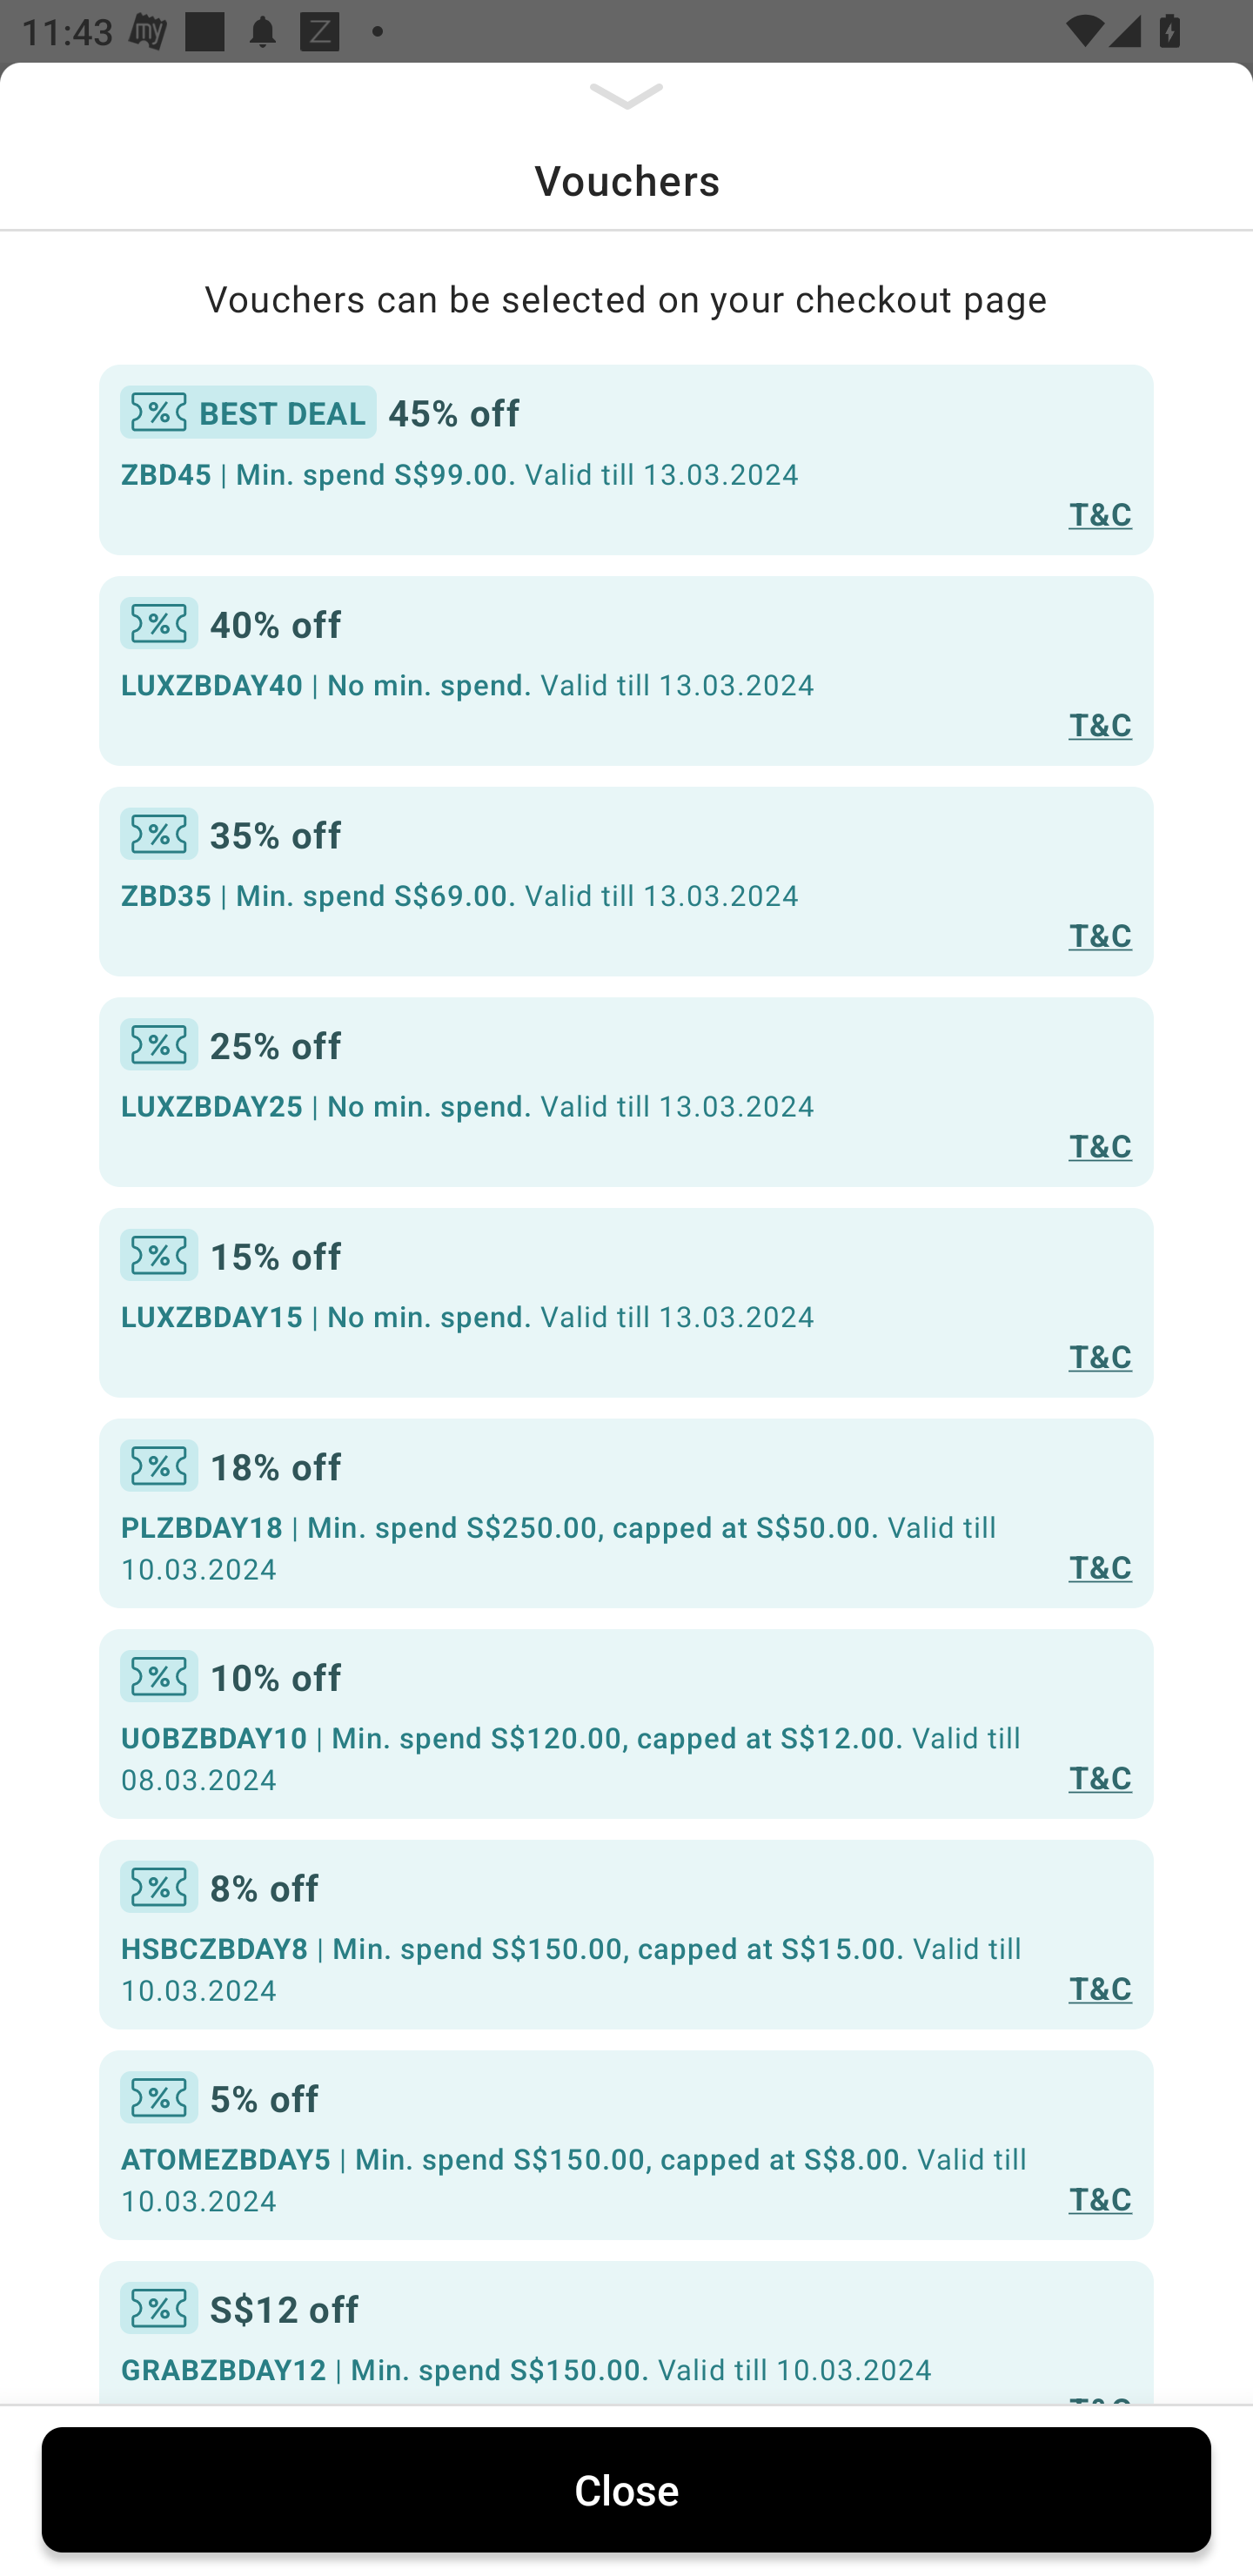 This screenshot has width=1253, height=2576. Describe the element at coordinates (1100, 1775) in the screenshot. I see `T&C` at that location.